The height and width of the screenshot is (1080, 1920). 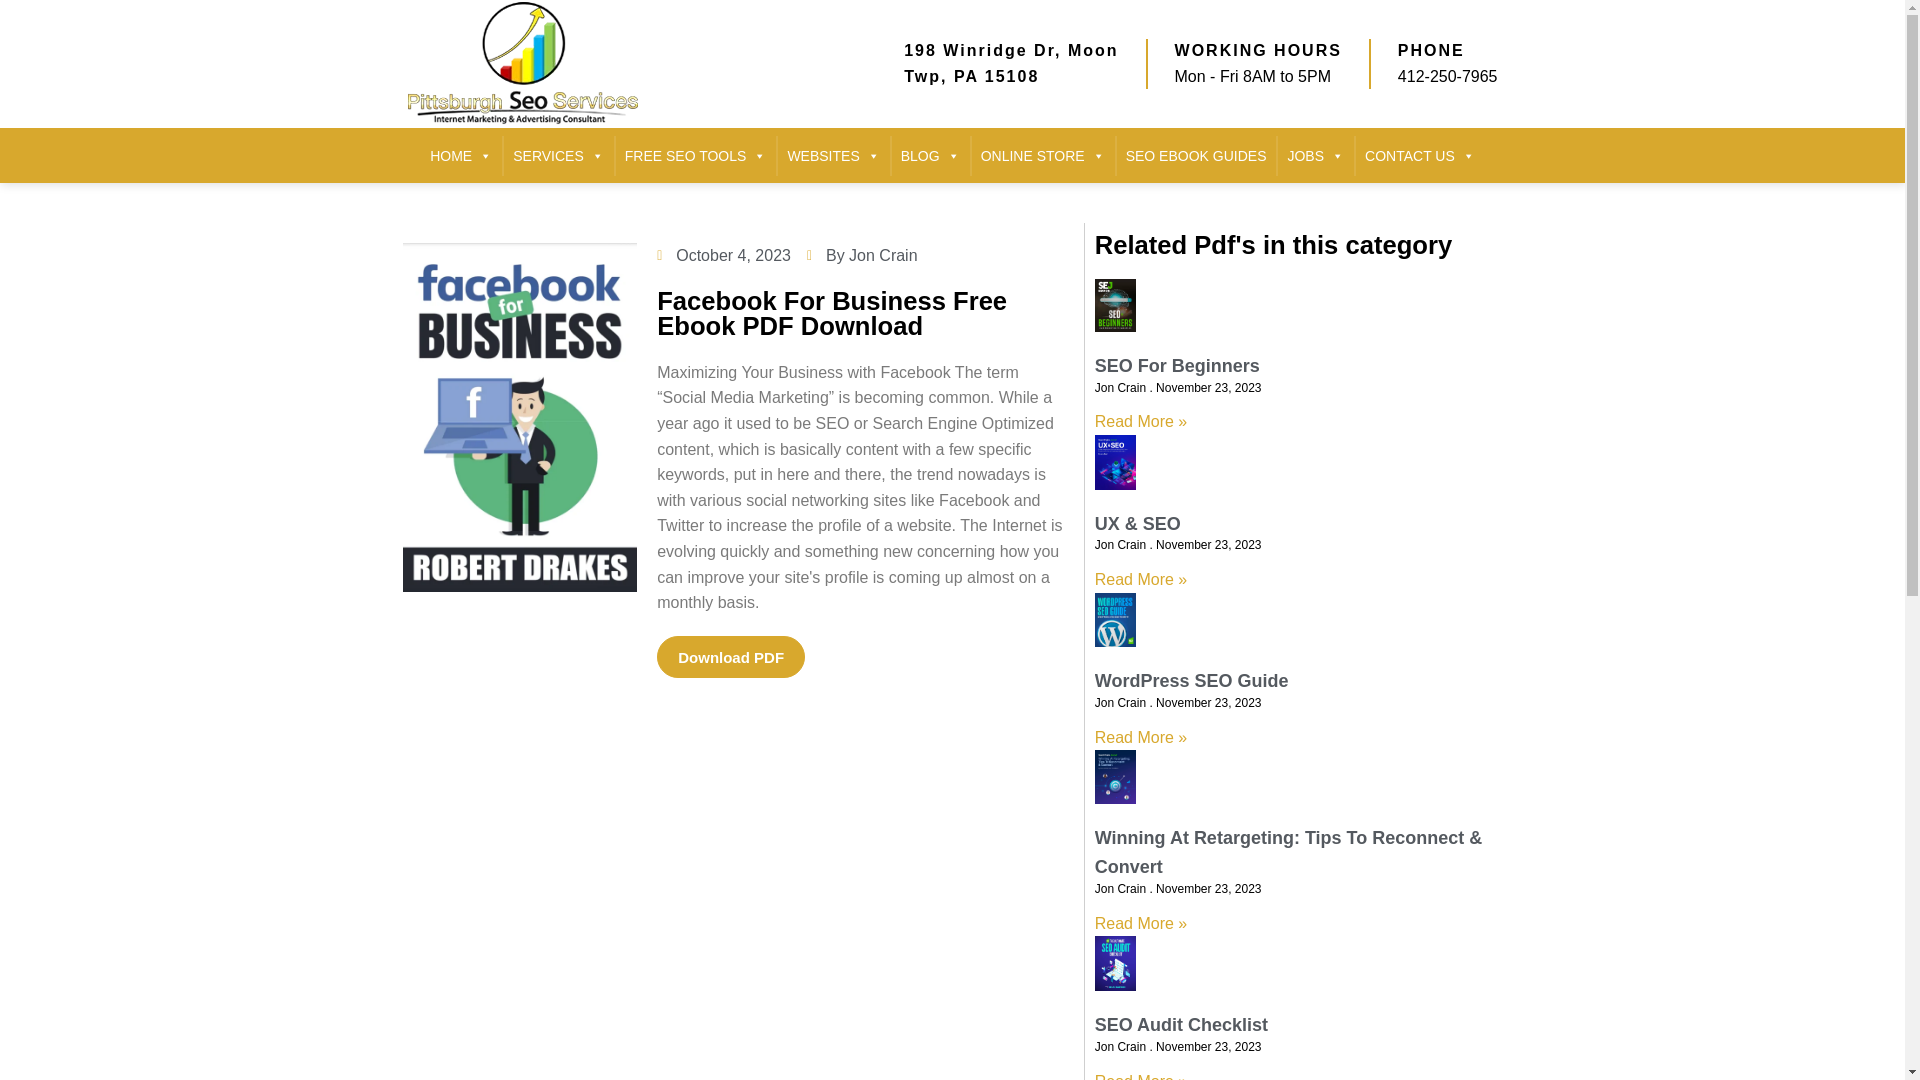 What do you see at coordinates (696, 156) in the screenshot?
I see `FREE SEO TOOLS` at bounding box center [696, 156].